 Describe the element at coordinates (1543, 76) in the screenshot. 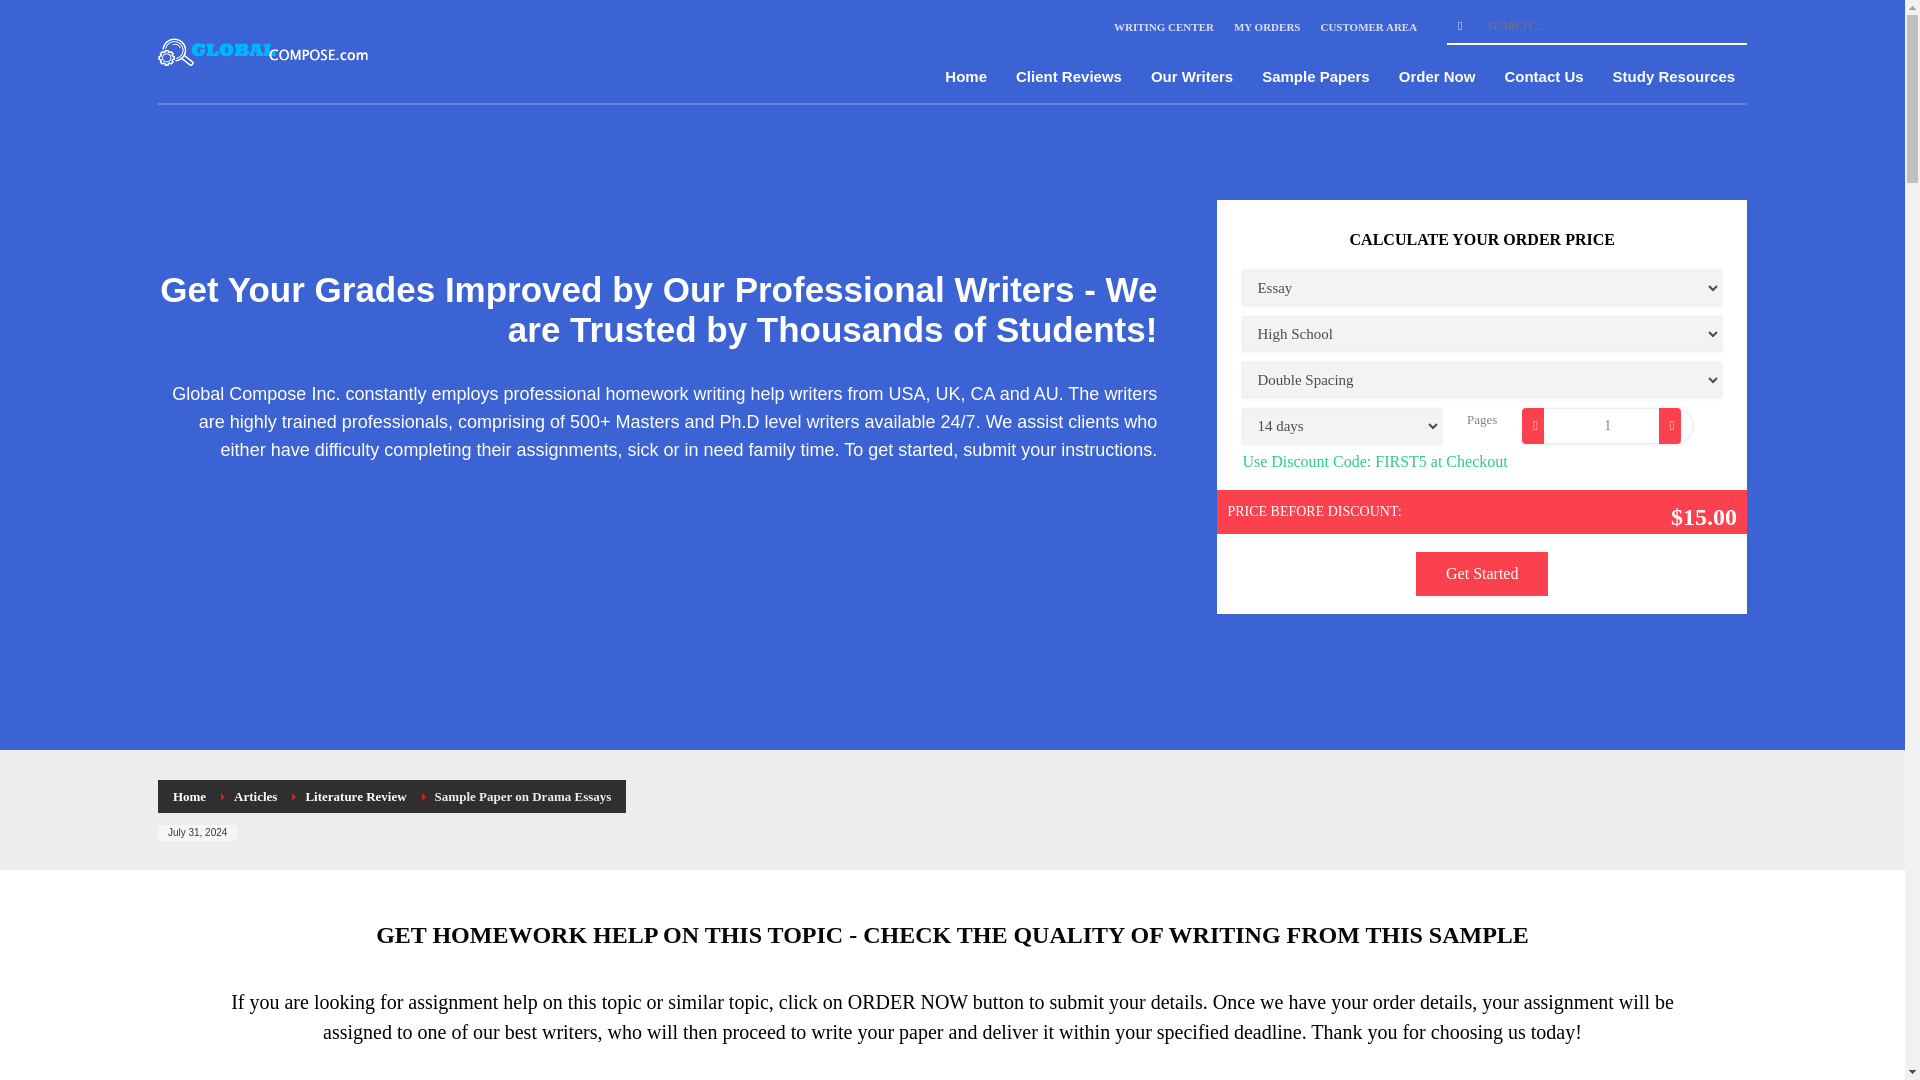

I see `Contact Us` at that location.